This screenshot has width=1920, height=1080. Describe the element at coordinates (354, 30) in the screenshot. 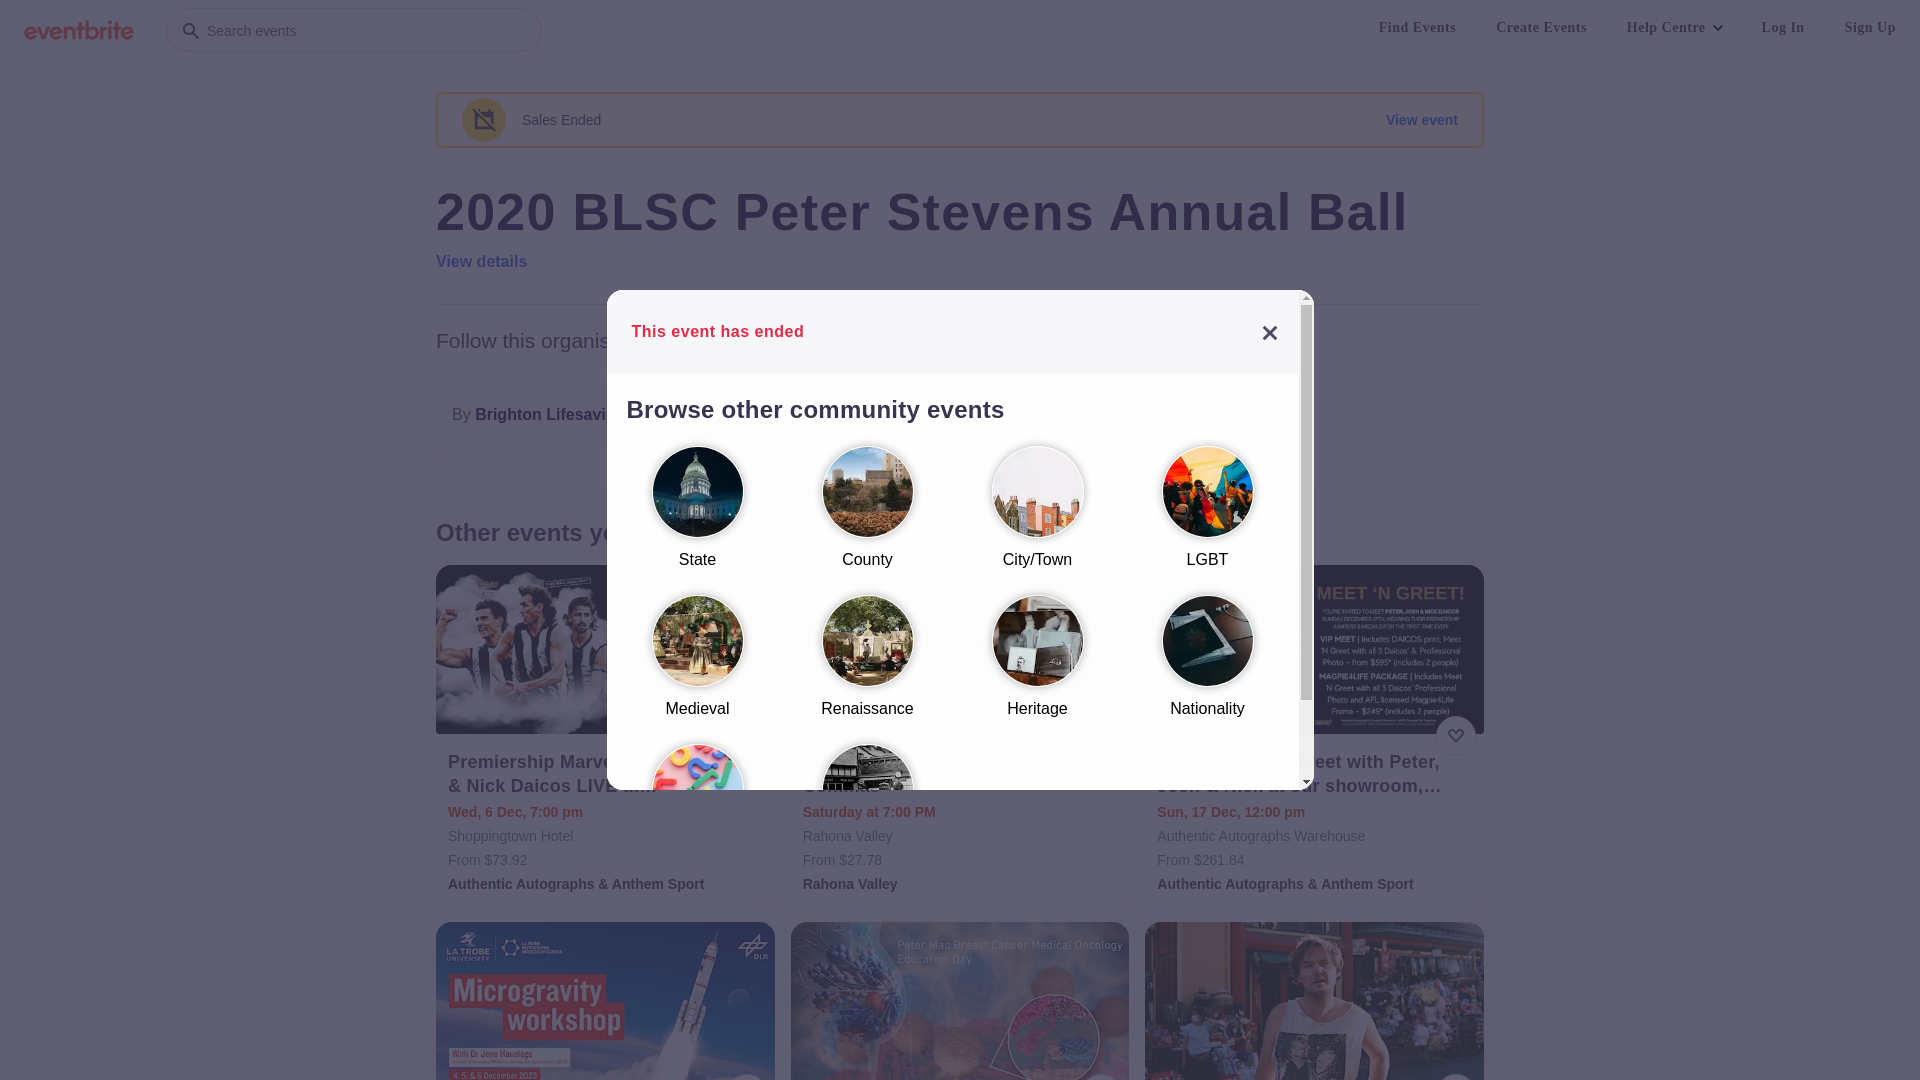

I see `Search events` at that location.